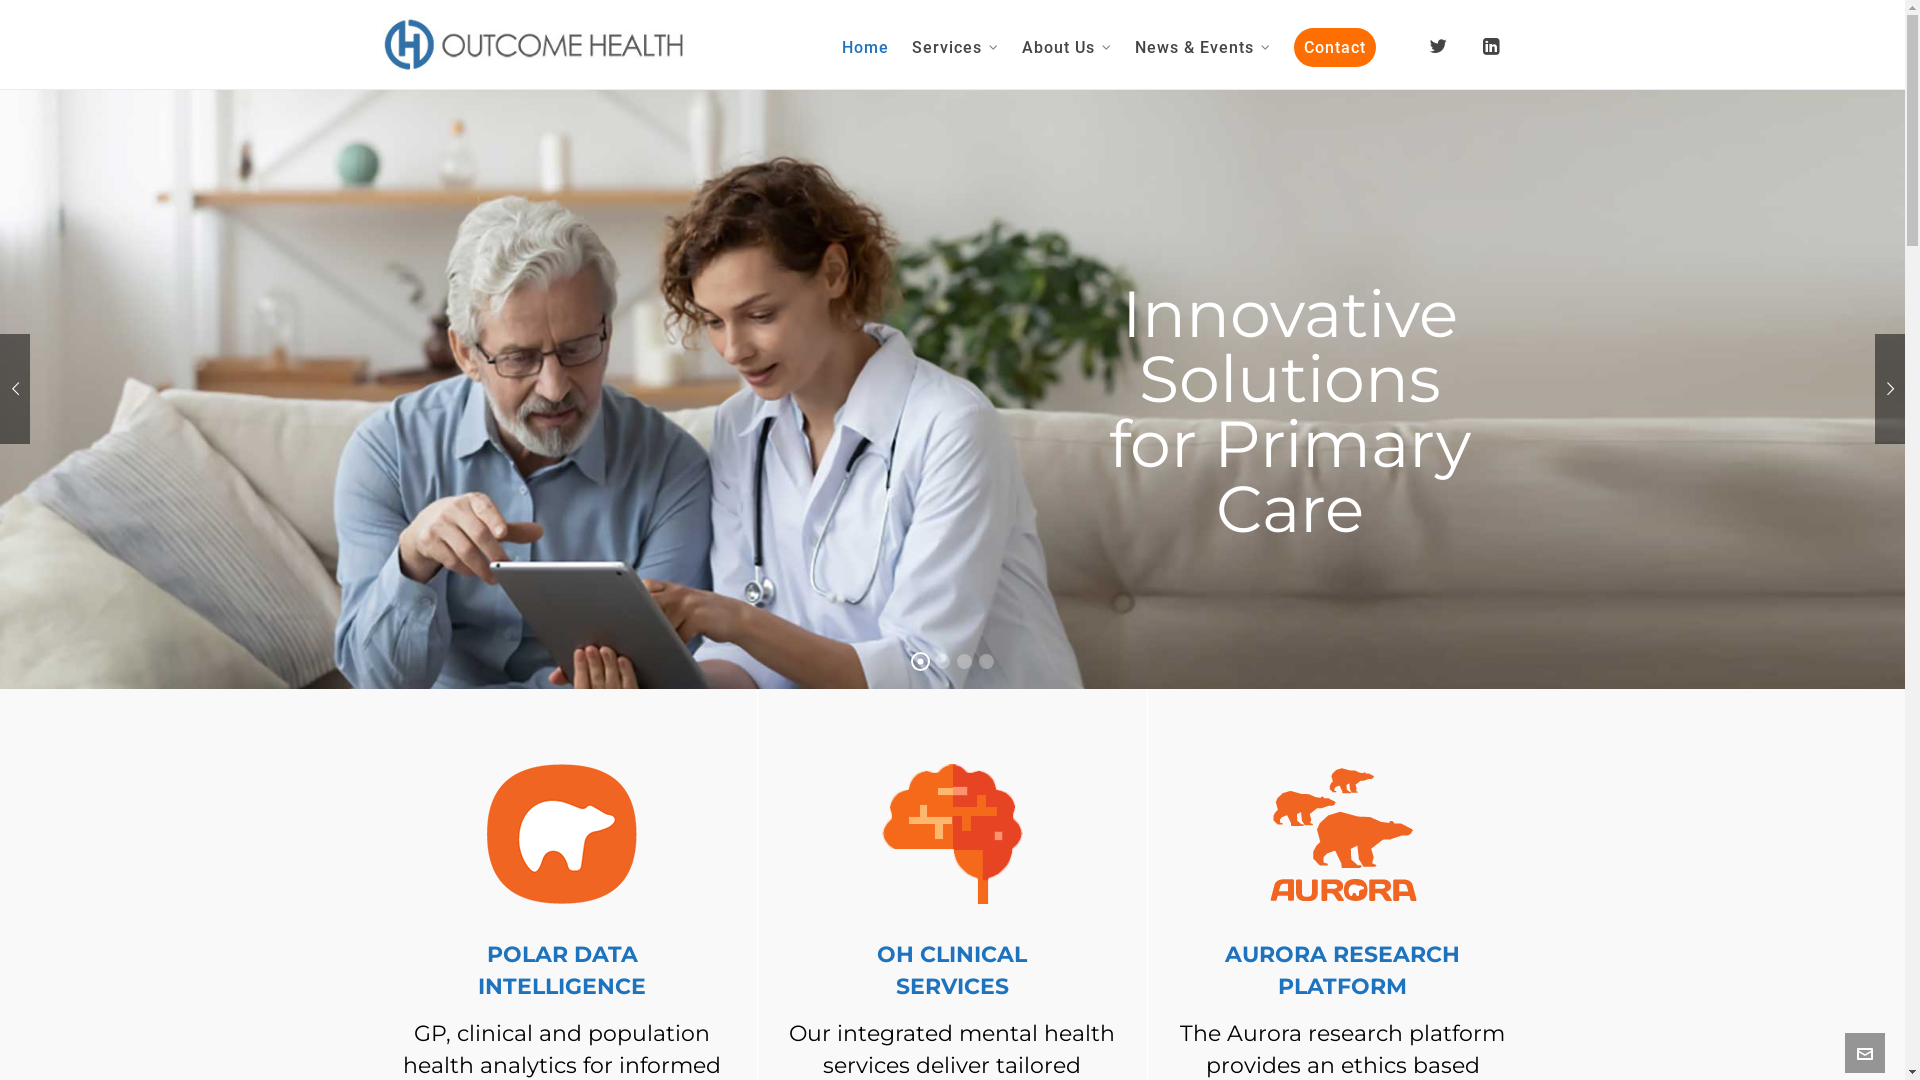  What do you see at coordinates (1052, 892) in the screenshot?
I see `03 8822 8444` at bounding box center [1052, 892].